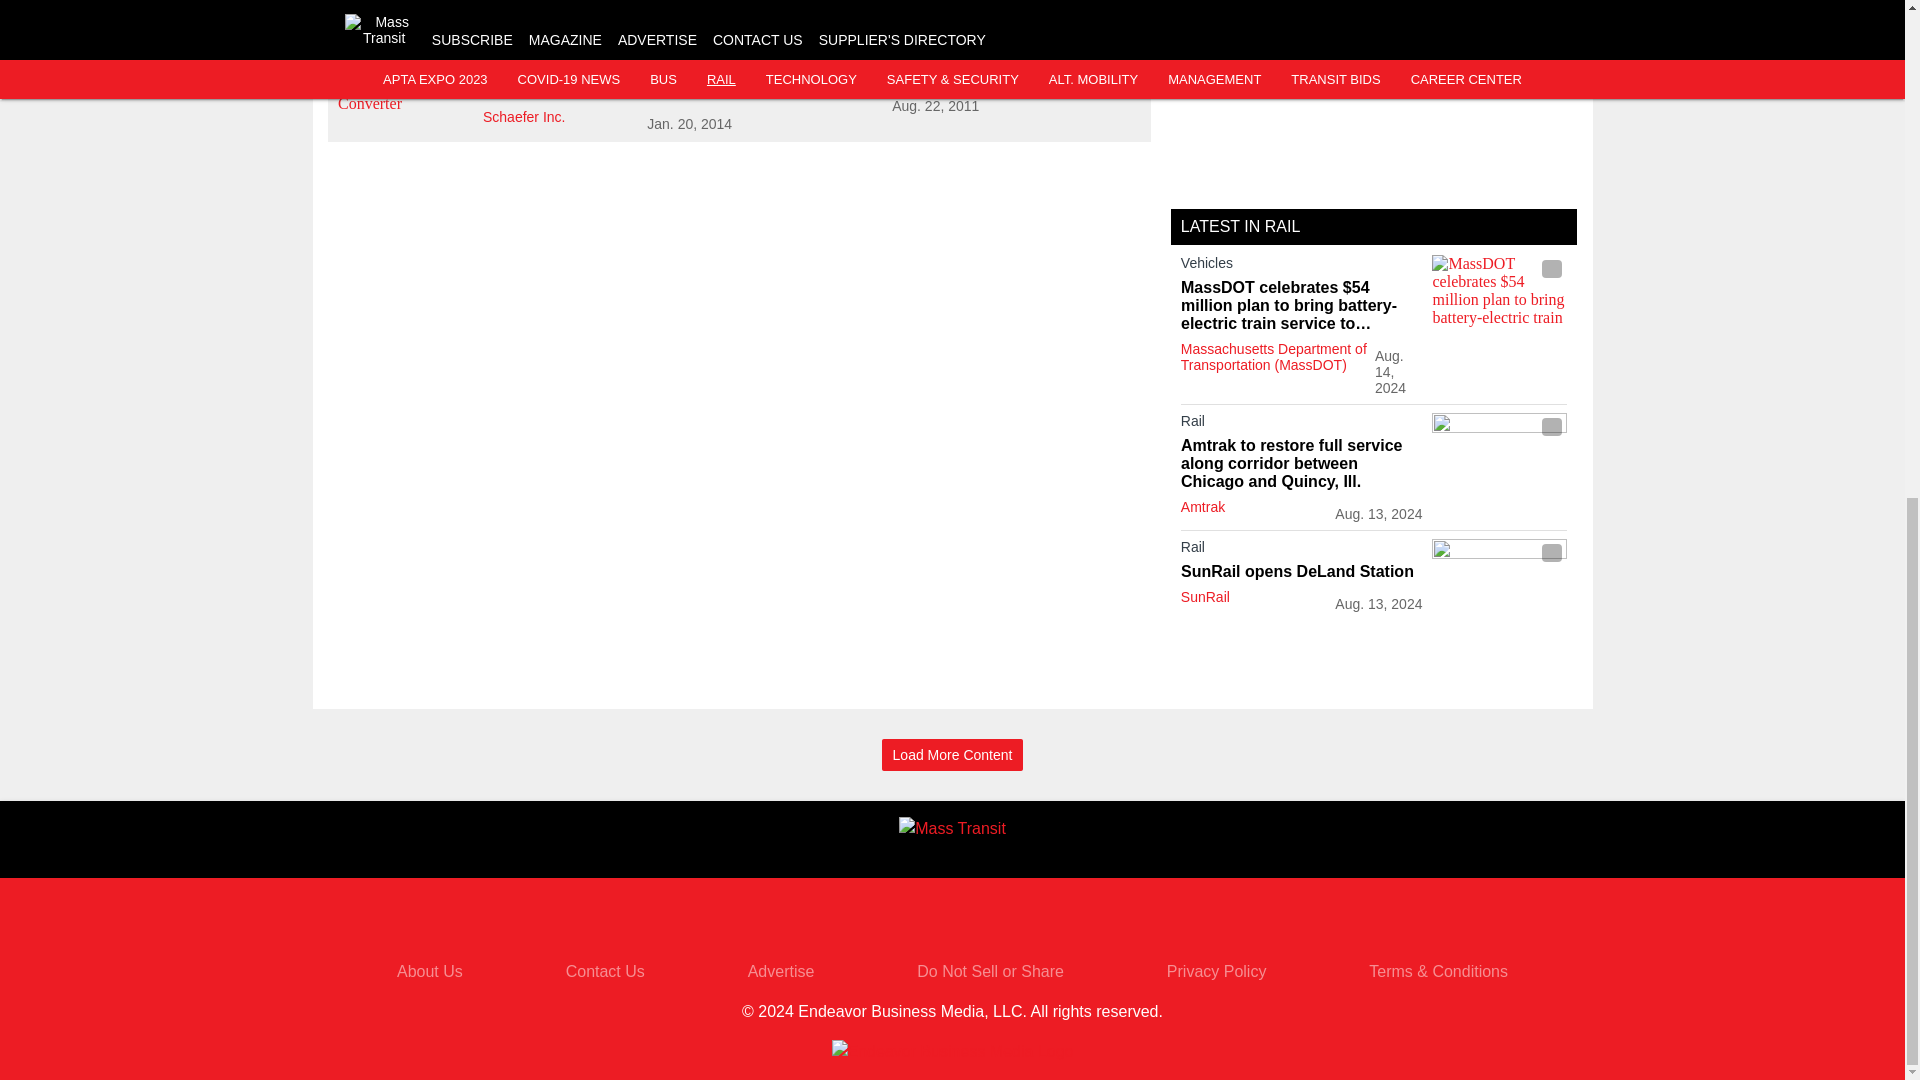 The height and width of the screenshot is (1080, 1920). What do you see at coordinates (814, 78) in the screenshot?
I see `Logowithslogan2 10265115` at bounding box center [814, 78].